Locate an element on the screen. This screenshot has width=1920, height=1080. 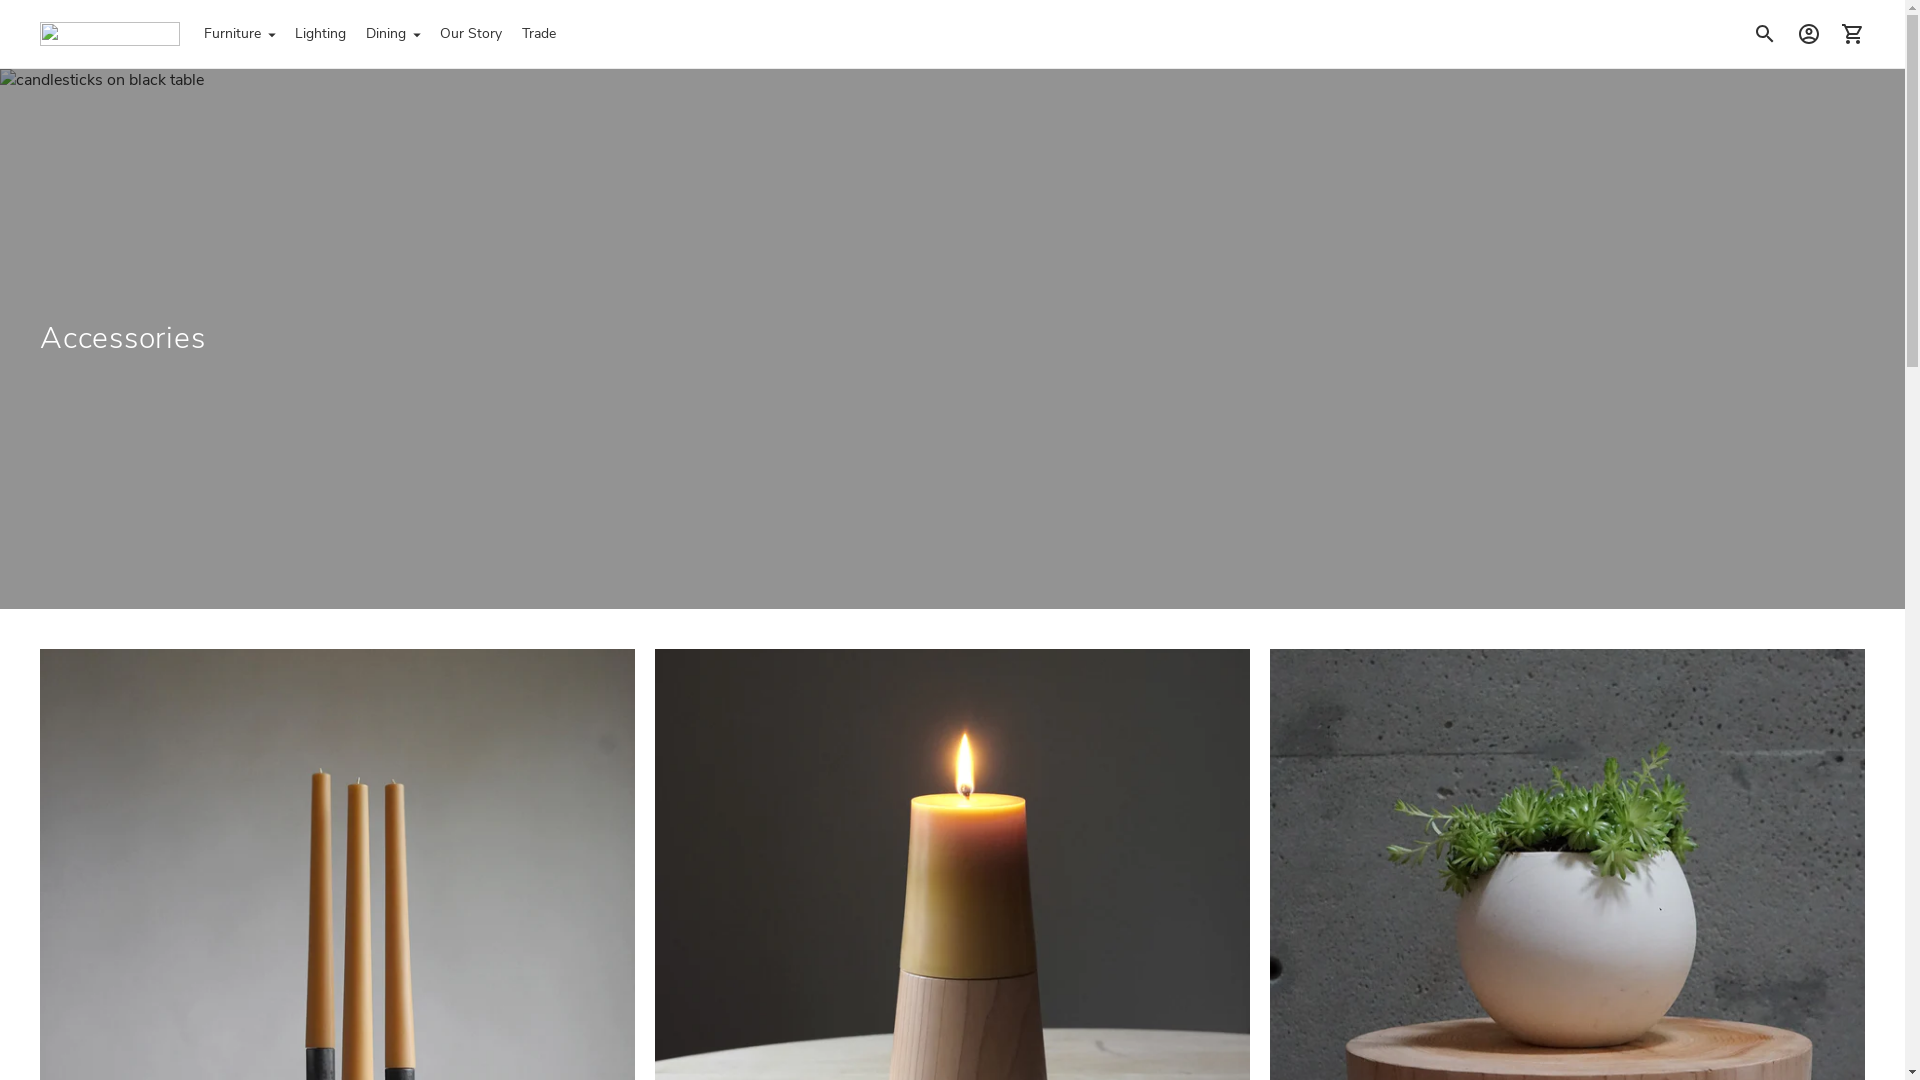
Search is located at coordinates (1765, 34).